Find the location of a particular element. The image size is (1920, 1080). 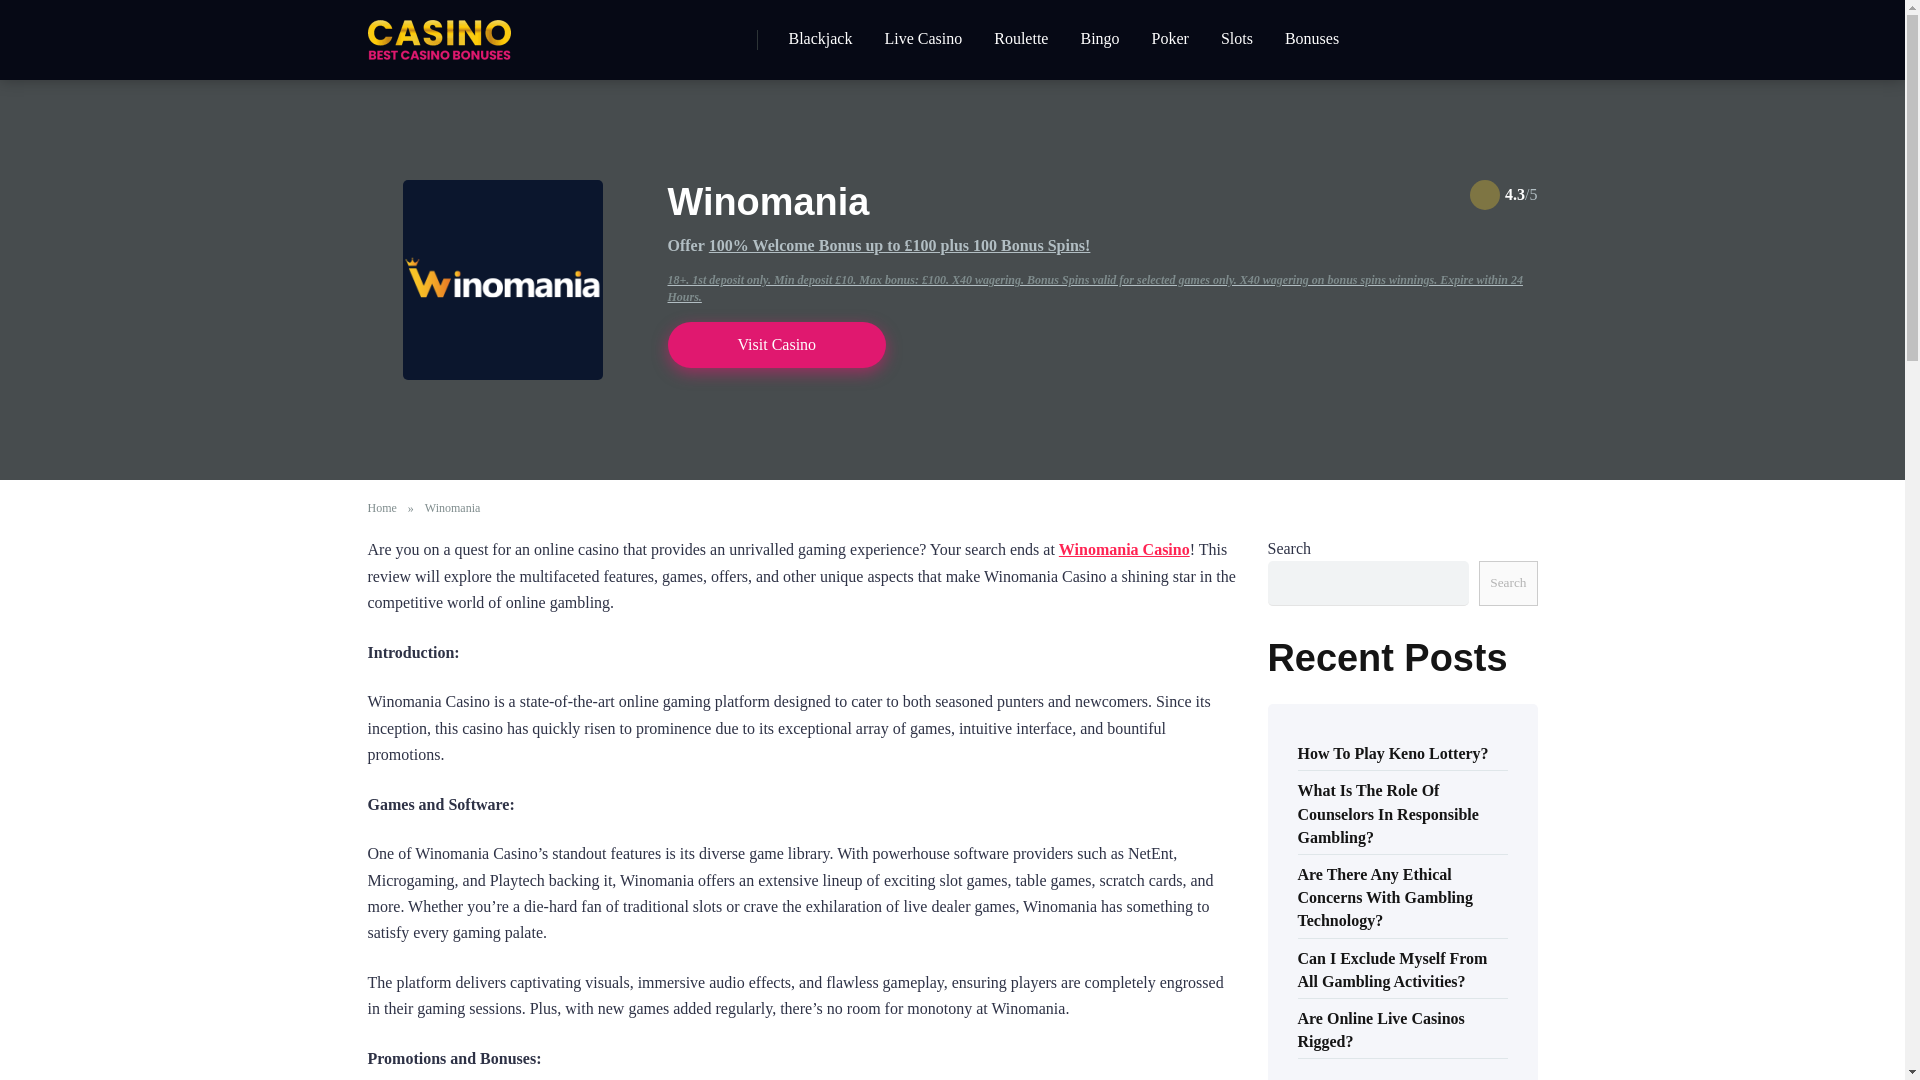

Winomania Casino is located at coordinates (1124, 550).